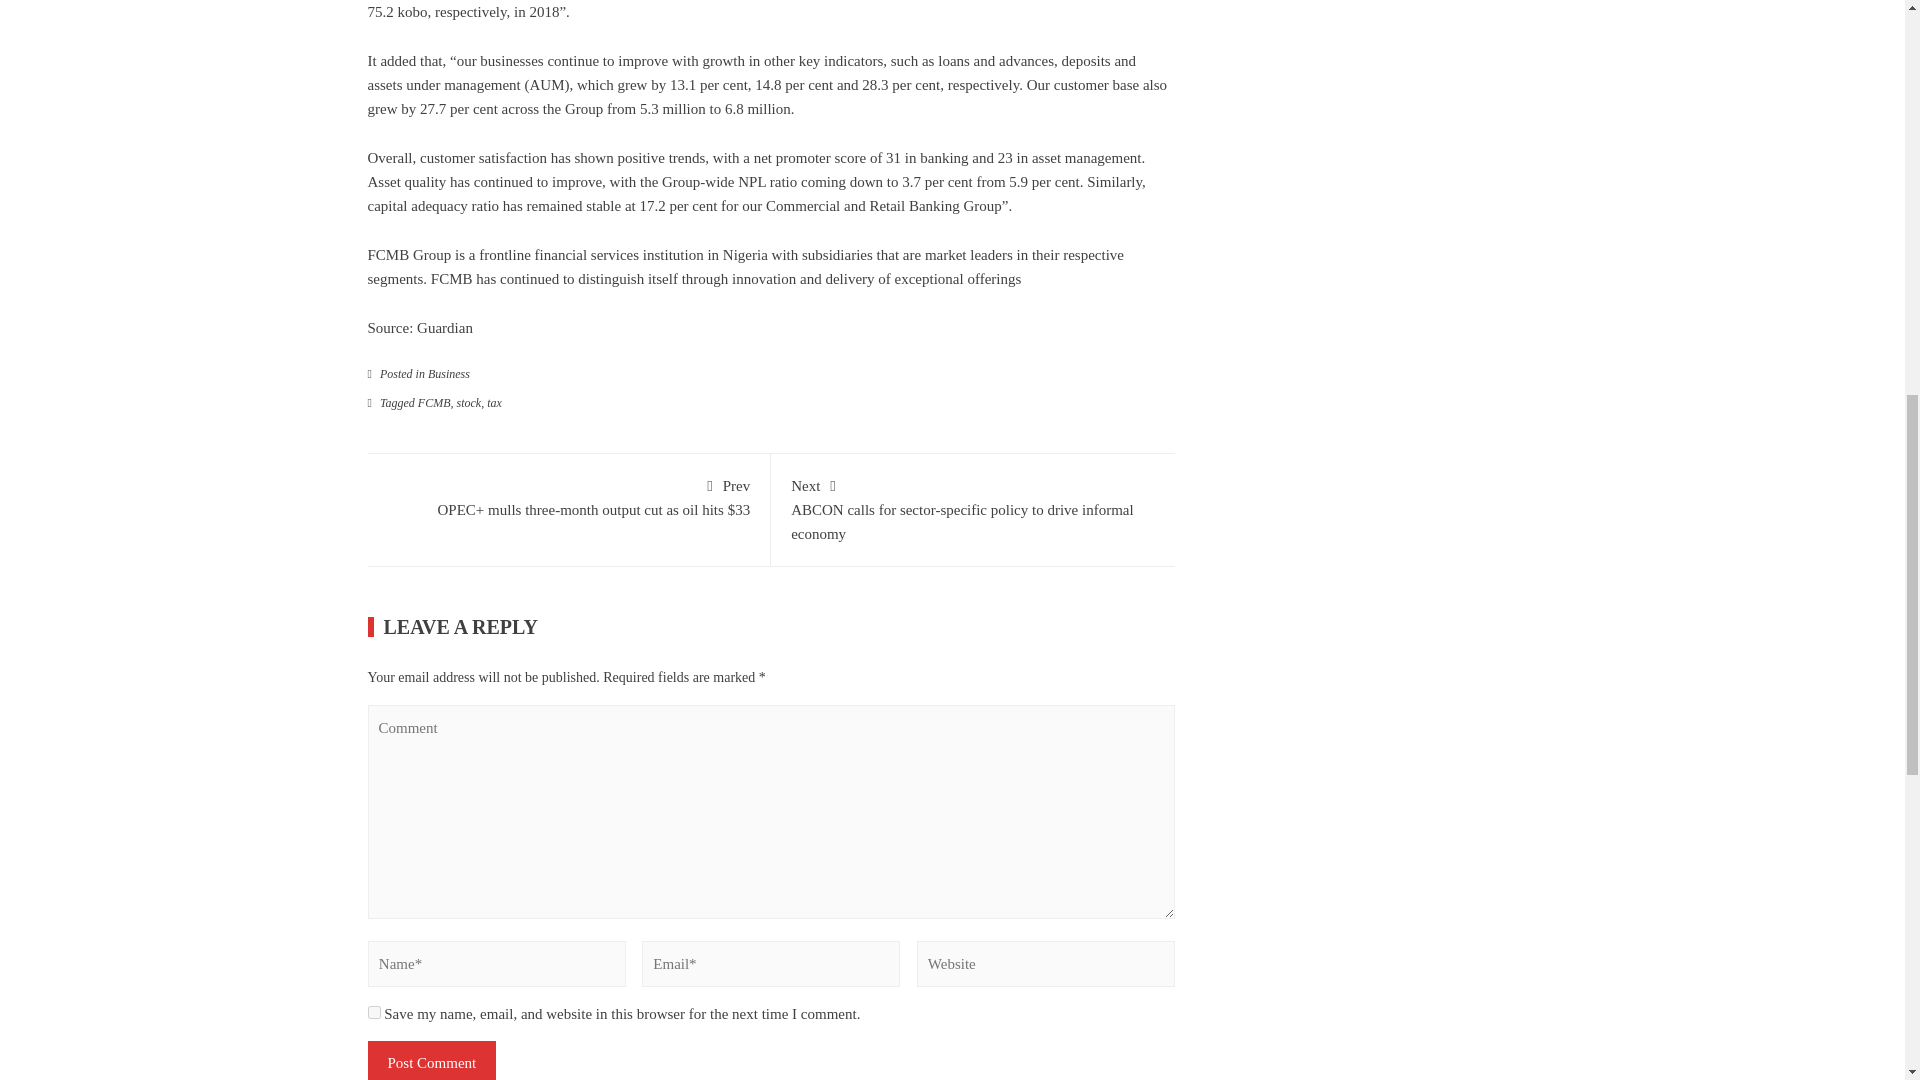 Image resolution: width=1920 pixels, height=1080 pixels. Describe the element at coordinates (432, 1060) in the screenshot. I see `Post Comment` at that location.